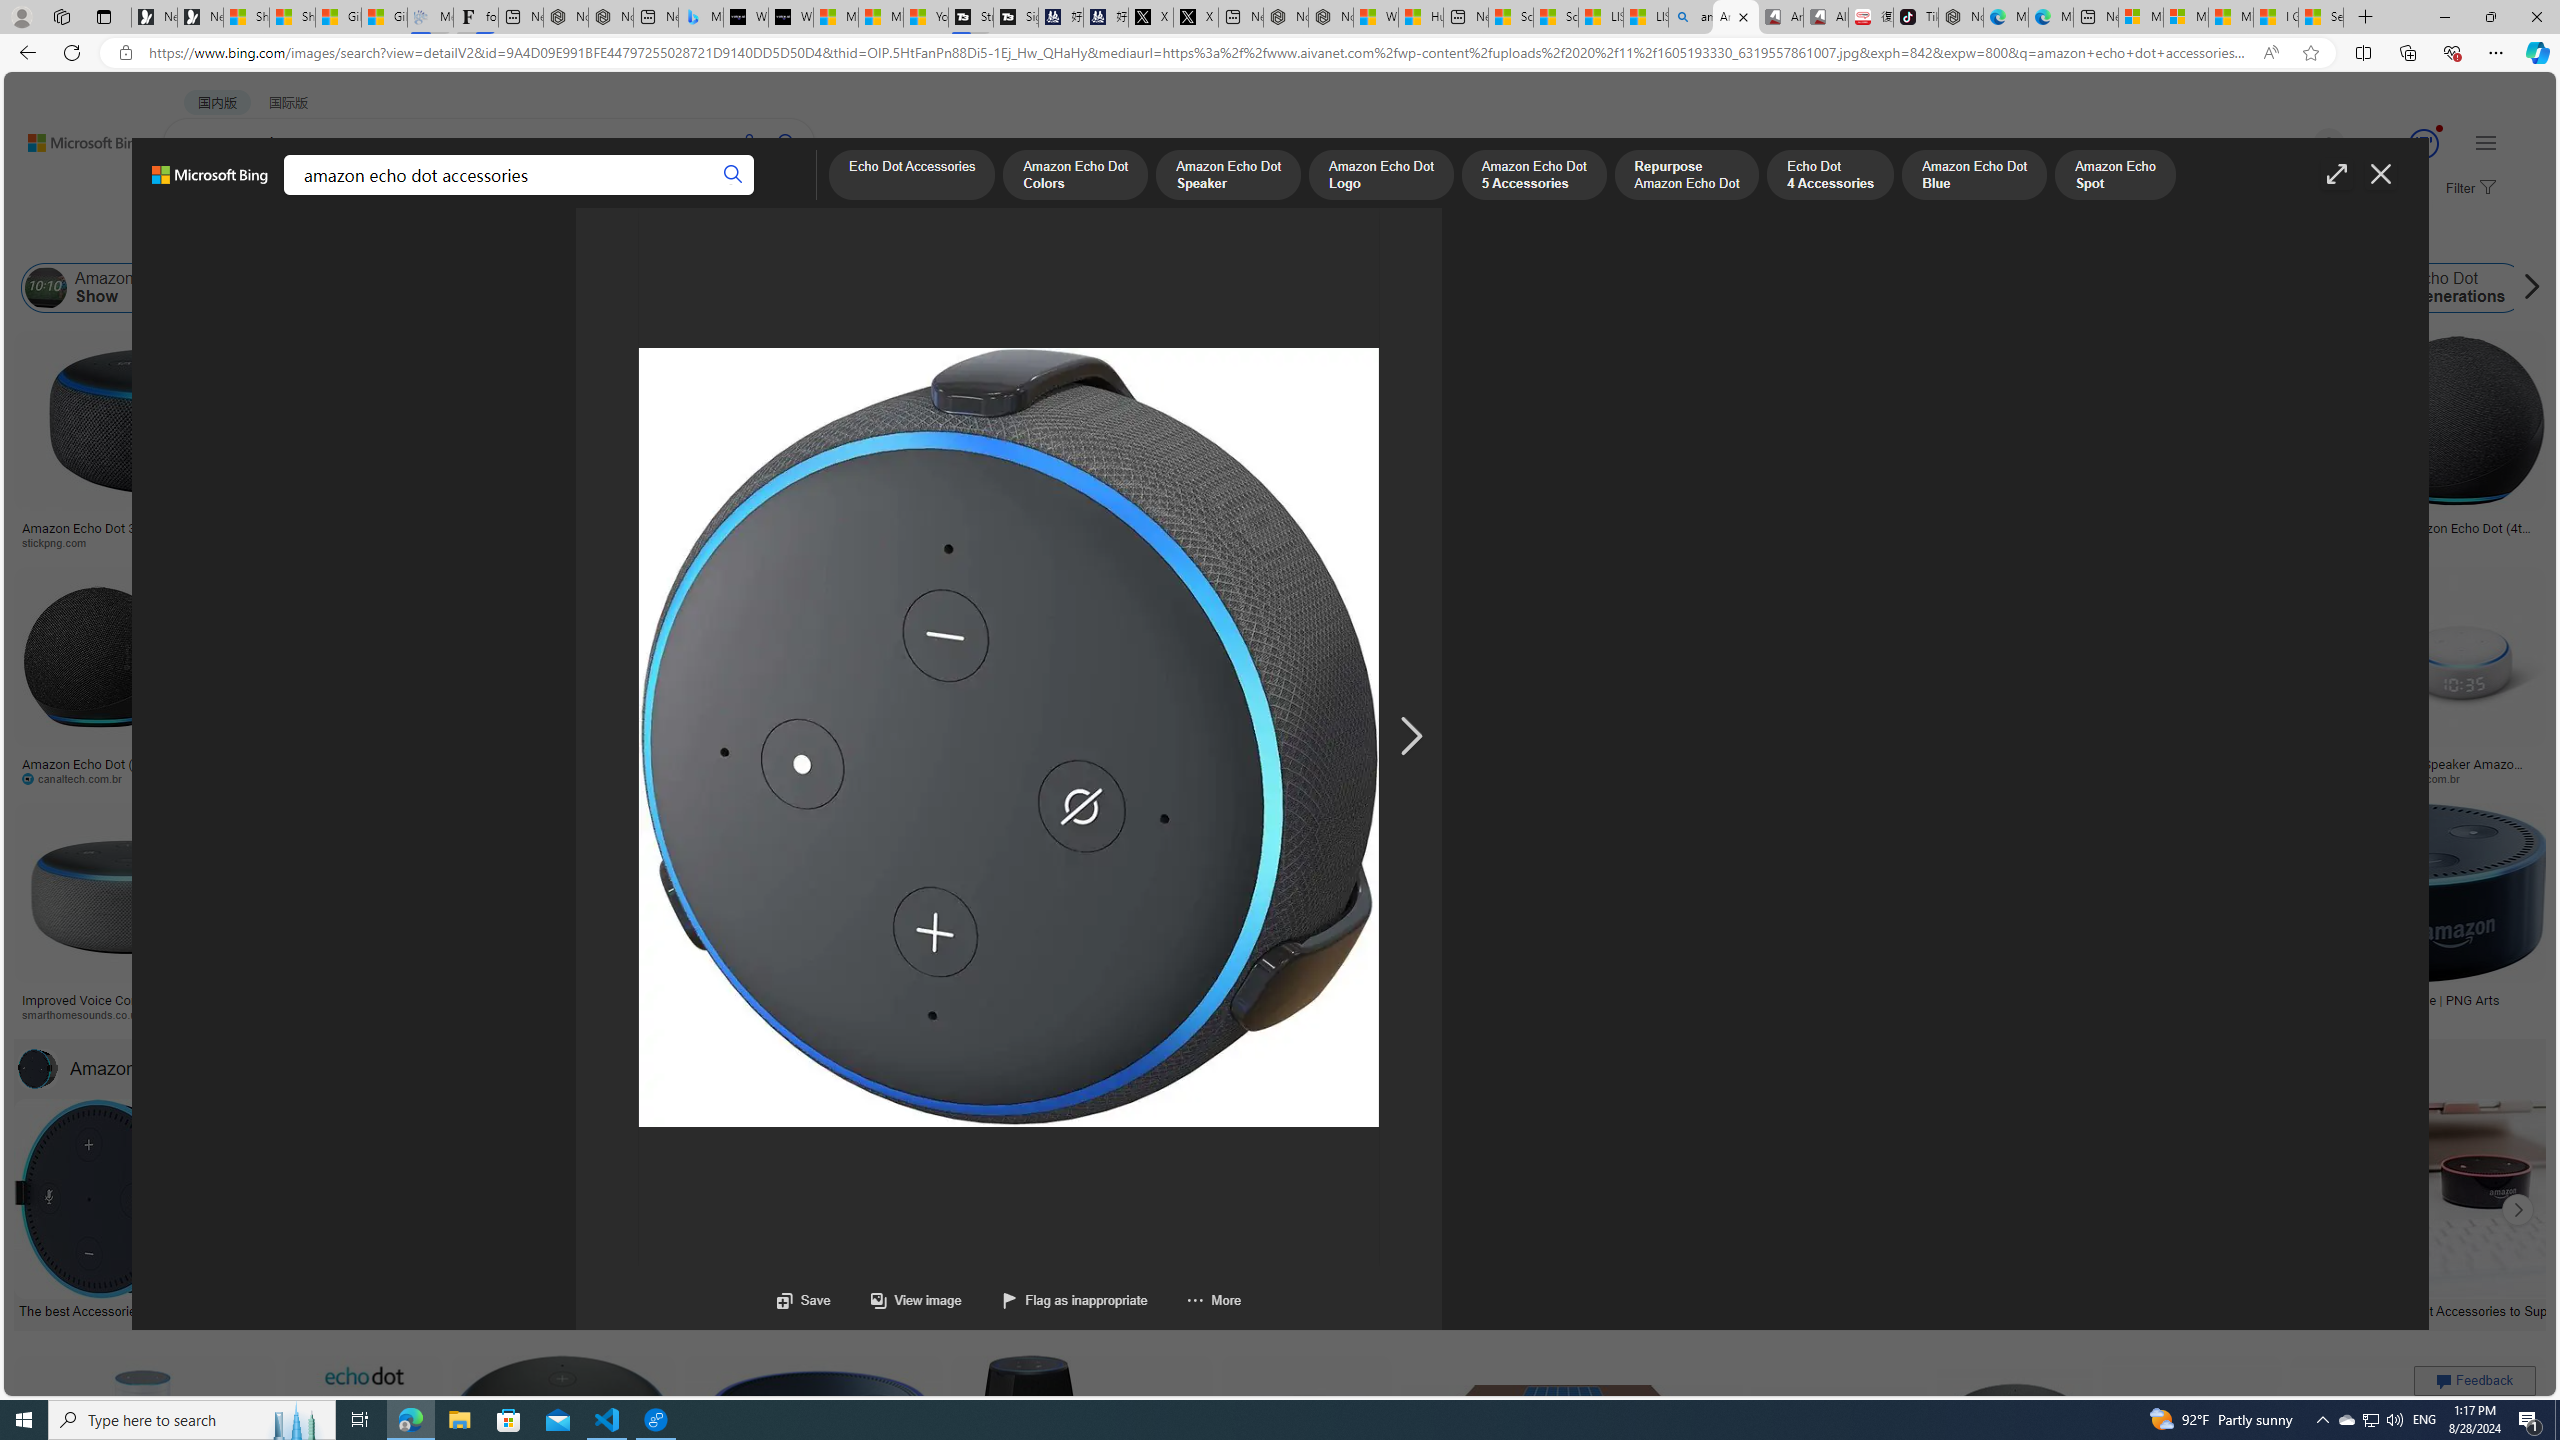 Image resolution: width=2560 pixels, height=1440 pixels. I want to click on People, so click(520, 238).